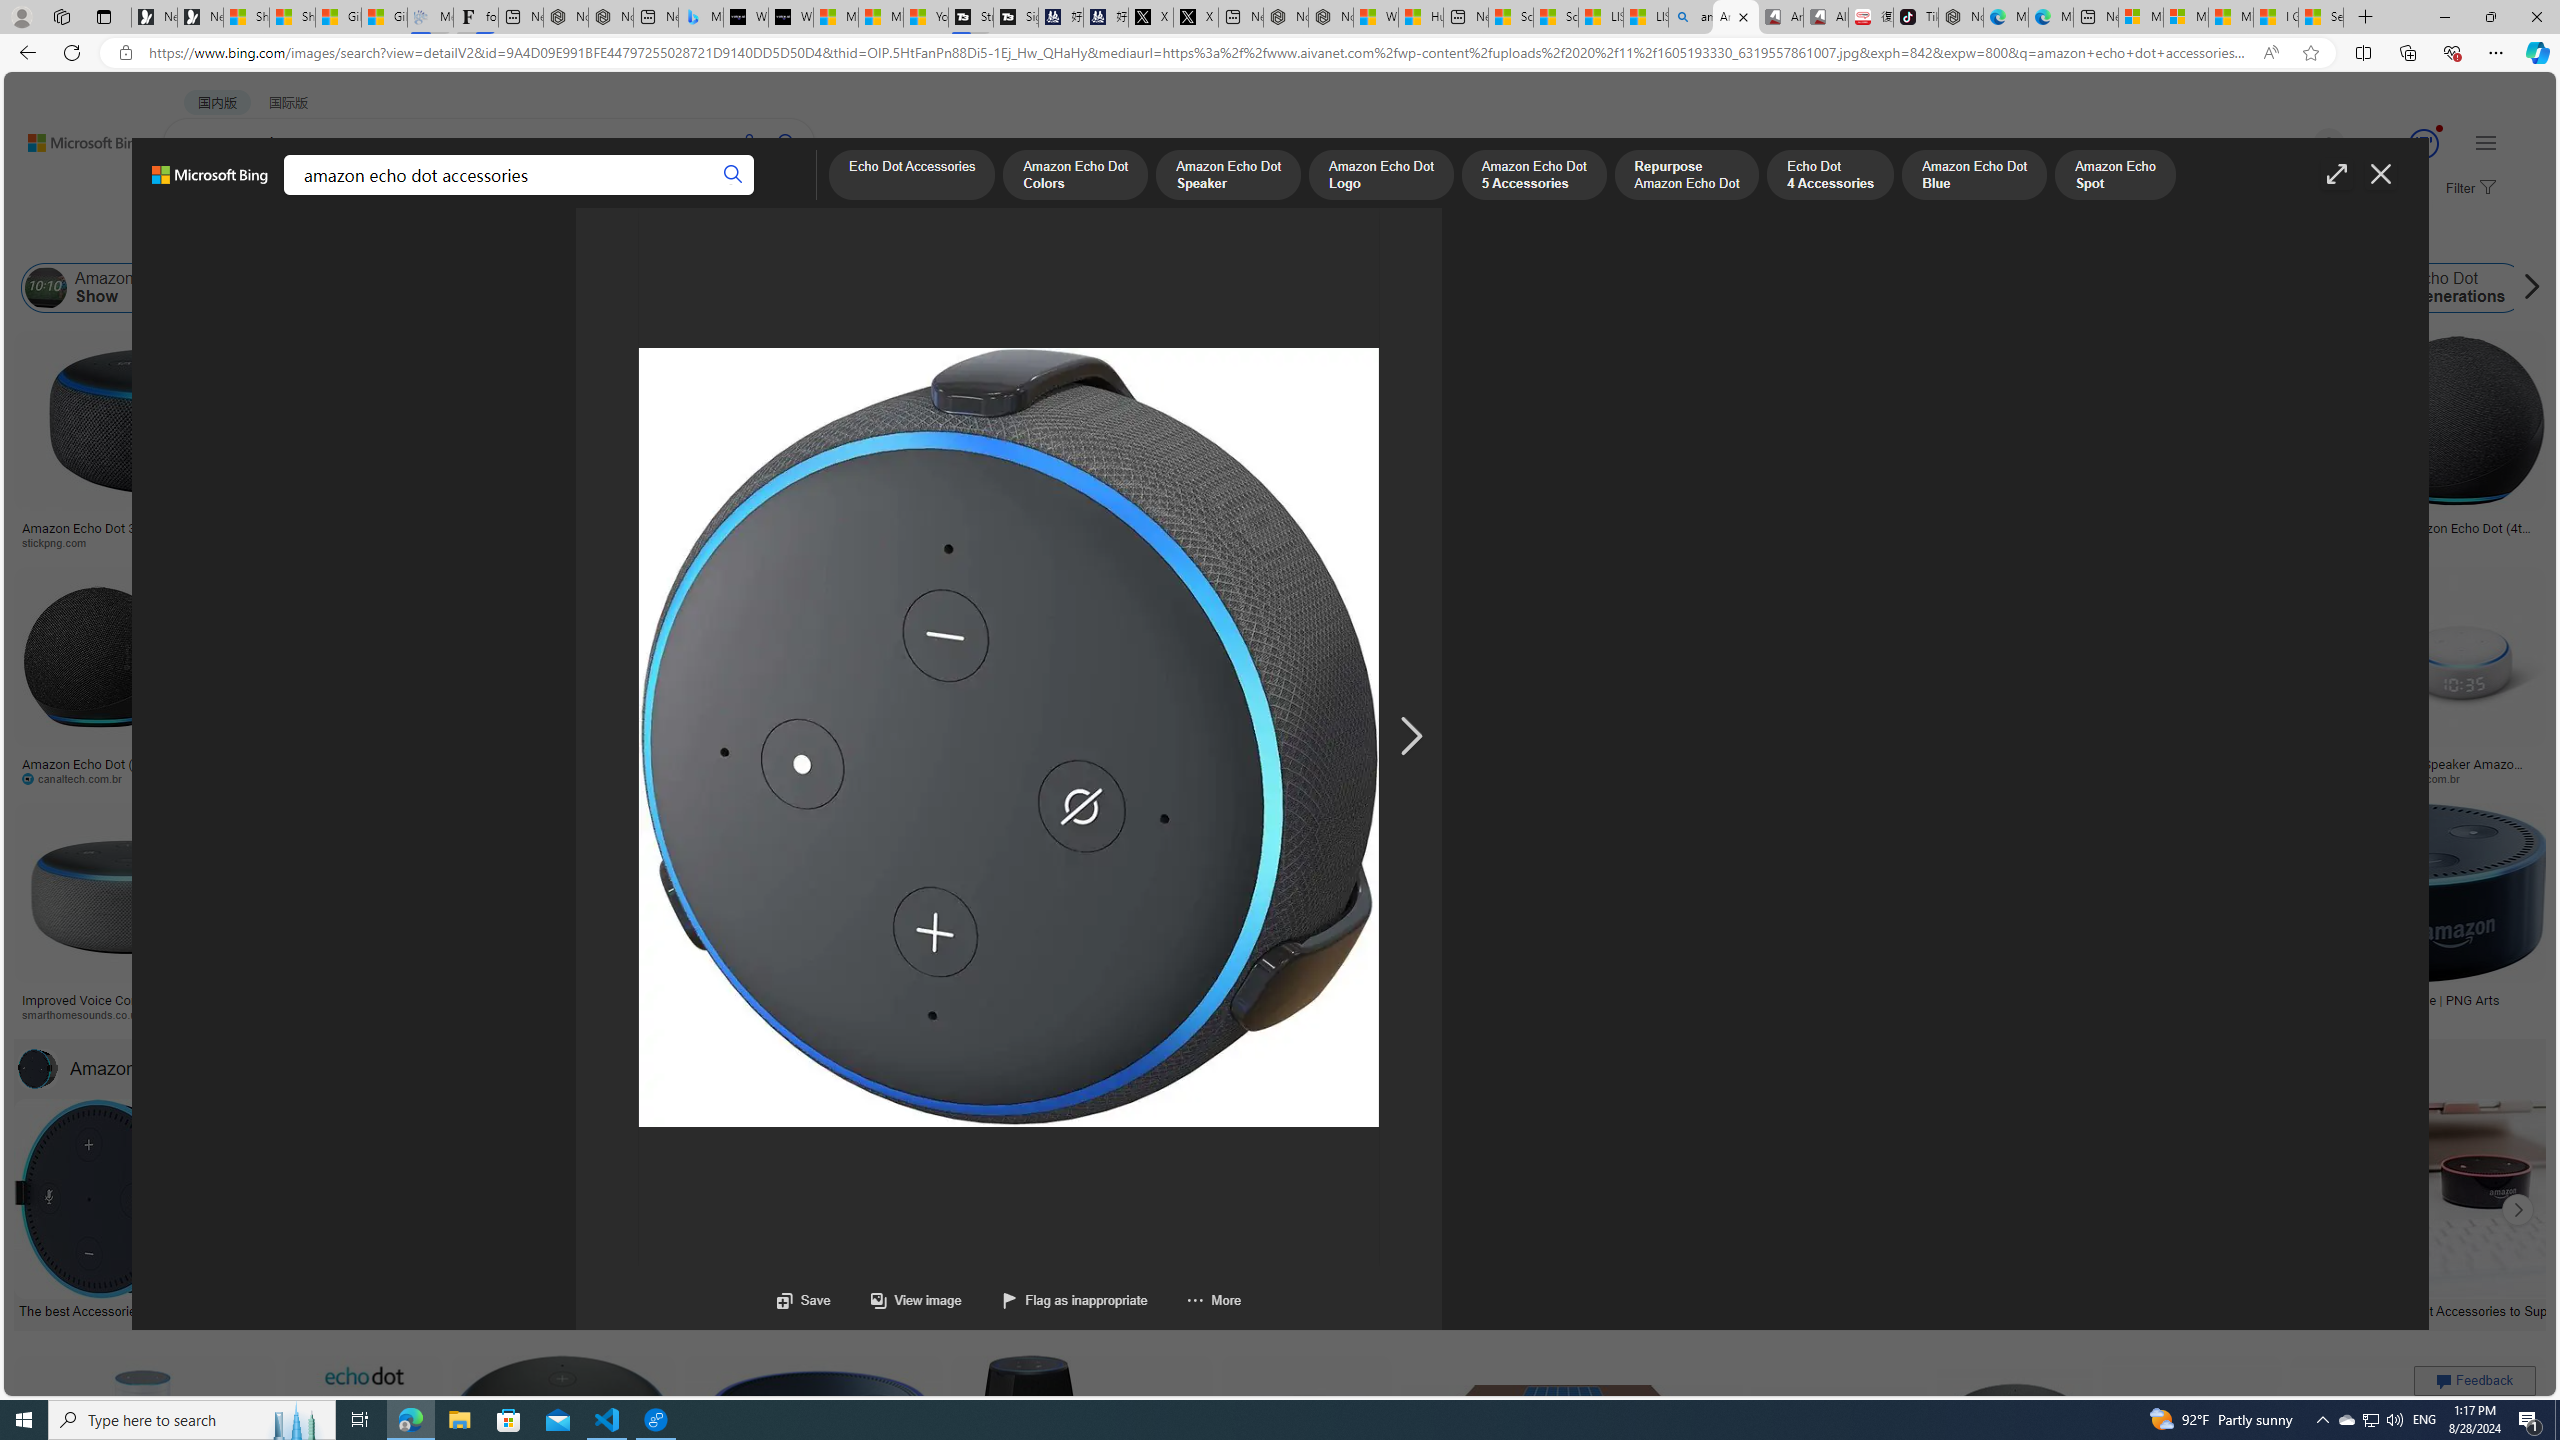 Image resolution: width=2560 pixels, height=1440 pixels. I want to click on People, so click(520, 238).